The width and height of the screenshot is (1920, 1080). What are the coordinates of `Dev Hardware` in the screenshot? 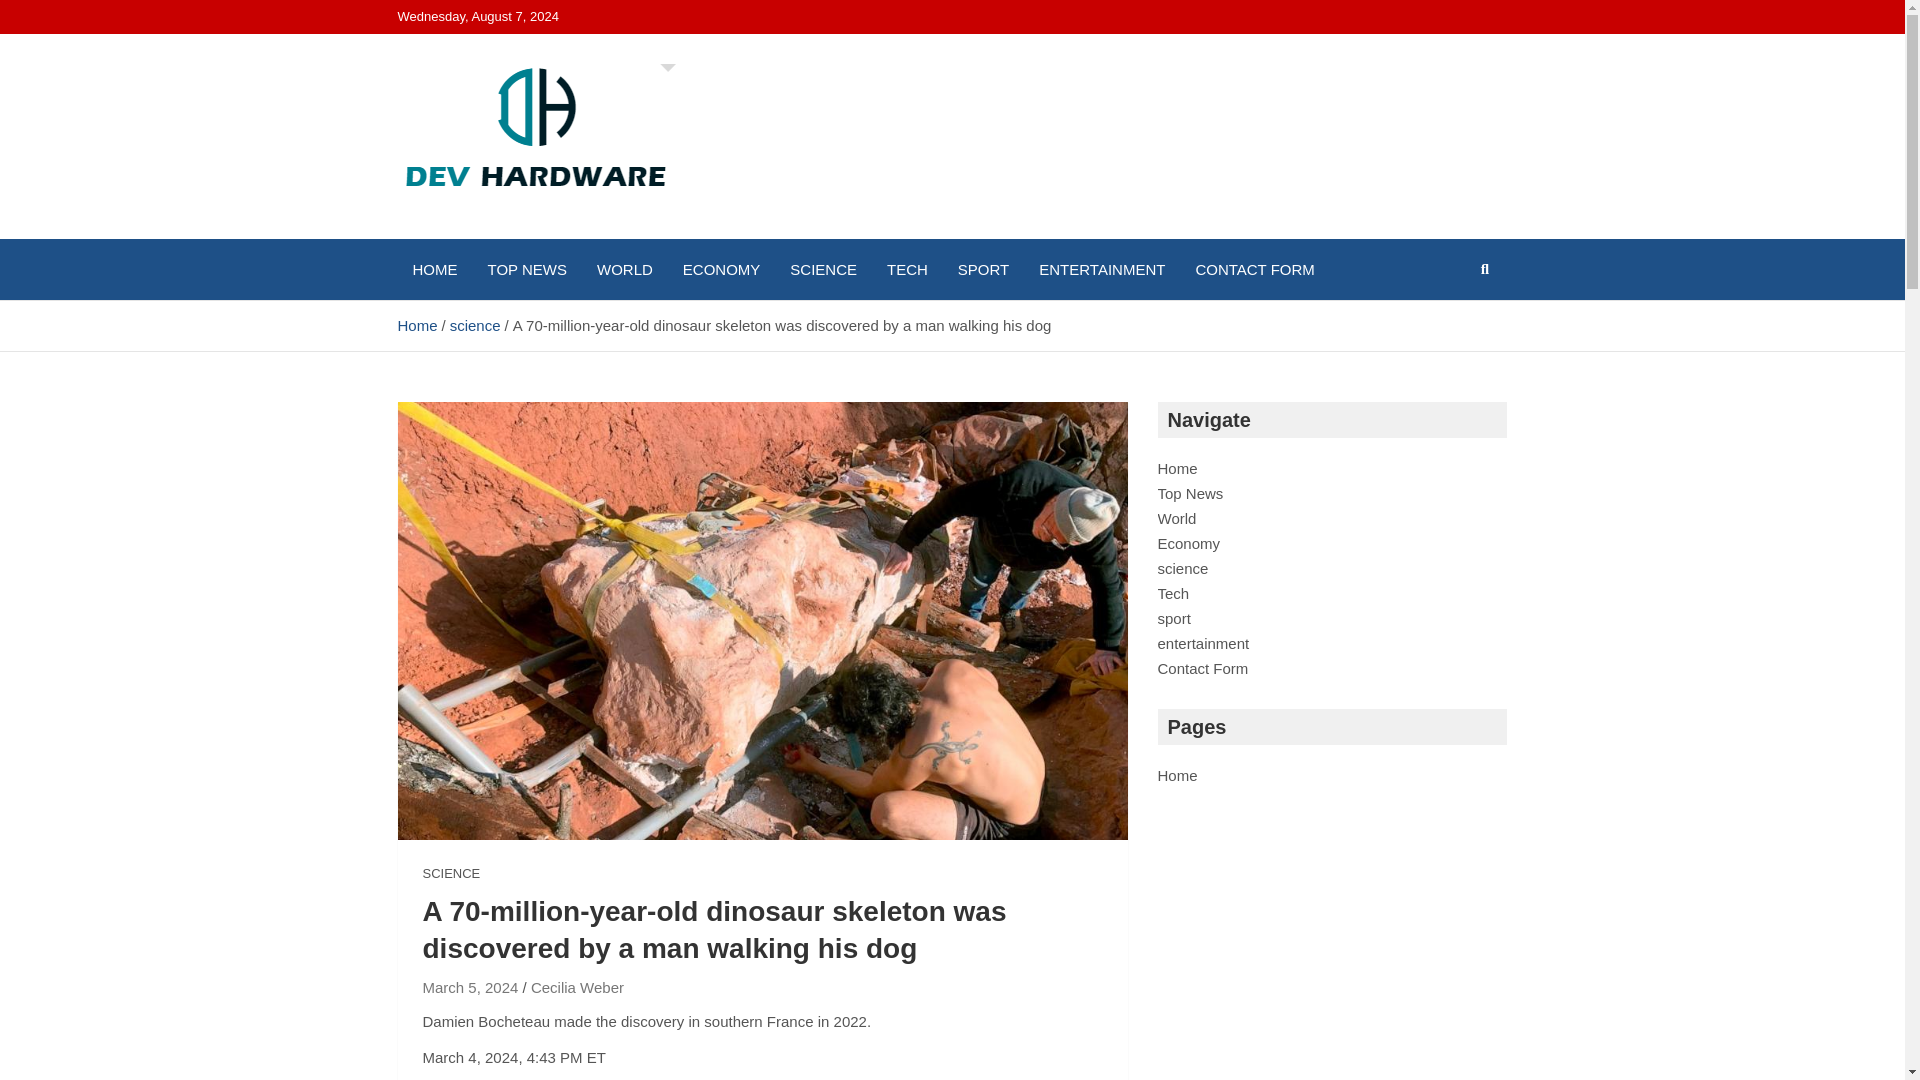 It's located at (530, 234).